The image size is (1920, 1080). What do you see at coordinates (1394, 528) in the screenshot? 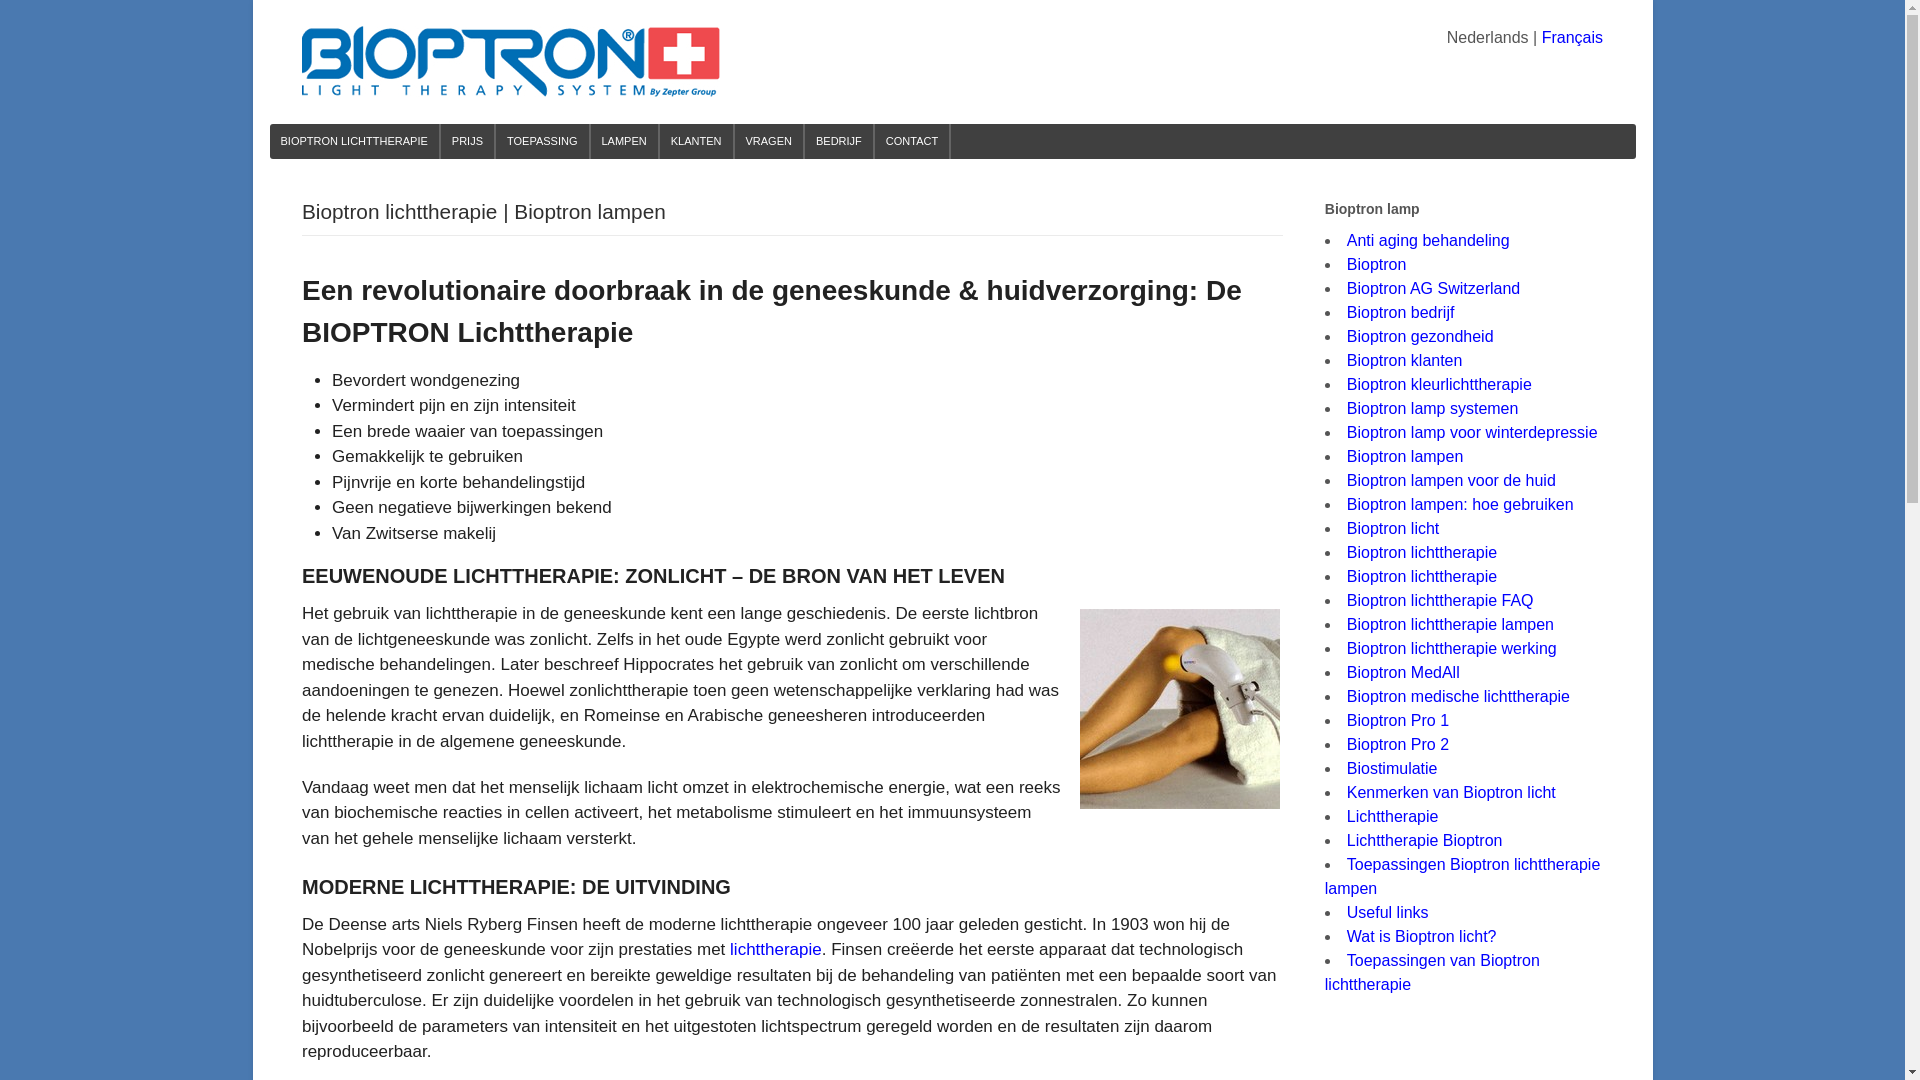
I see `Bioptron licht` at bounding box center [1394, 528].